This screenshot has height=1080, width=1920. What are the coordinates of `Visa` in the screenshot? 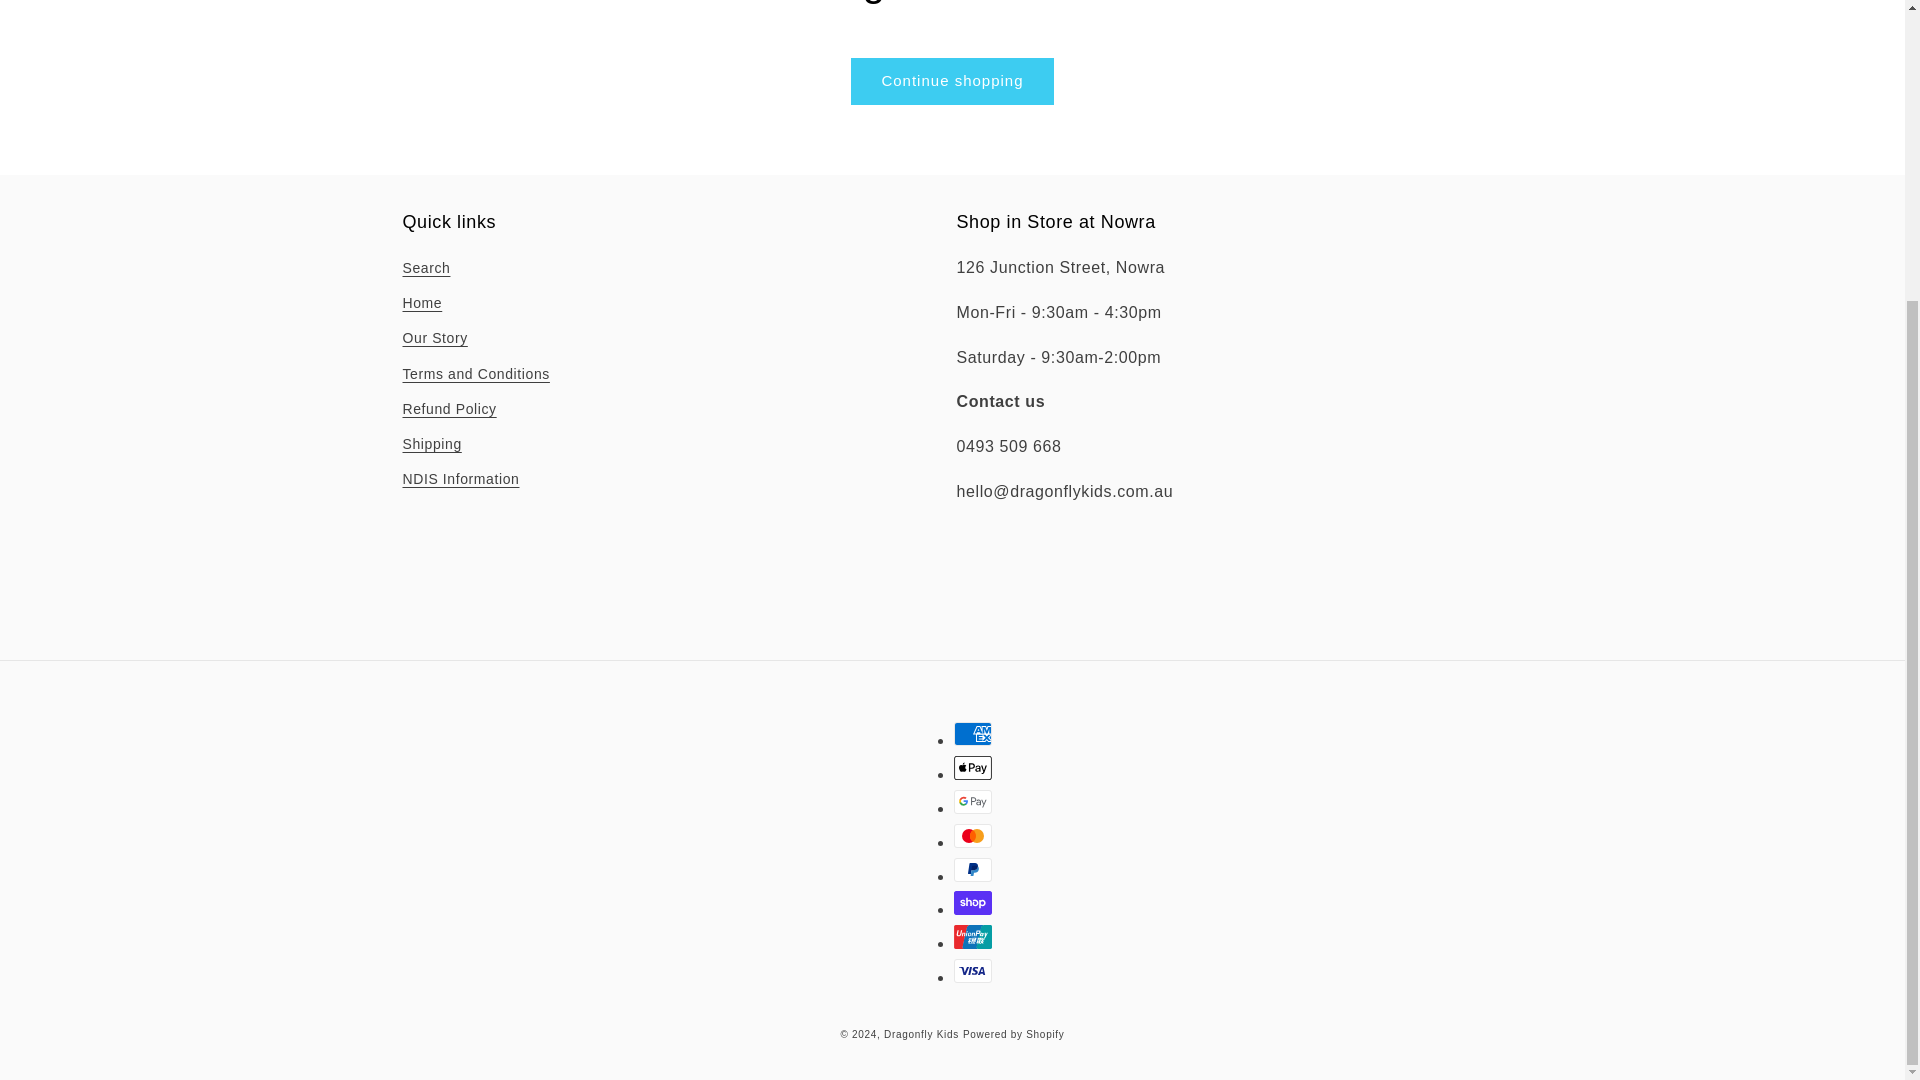 It's located at (973, 970).